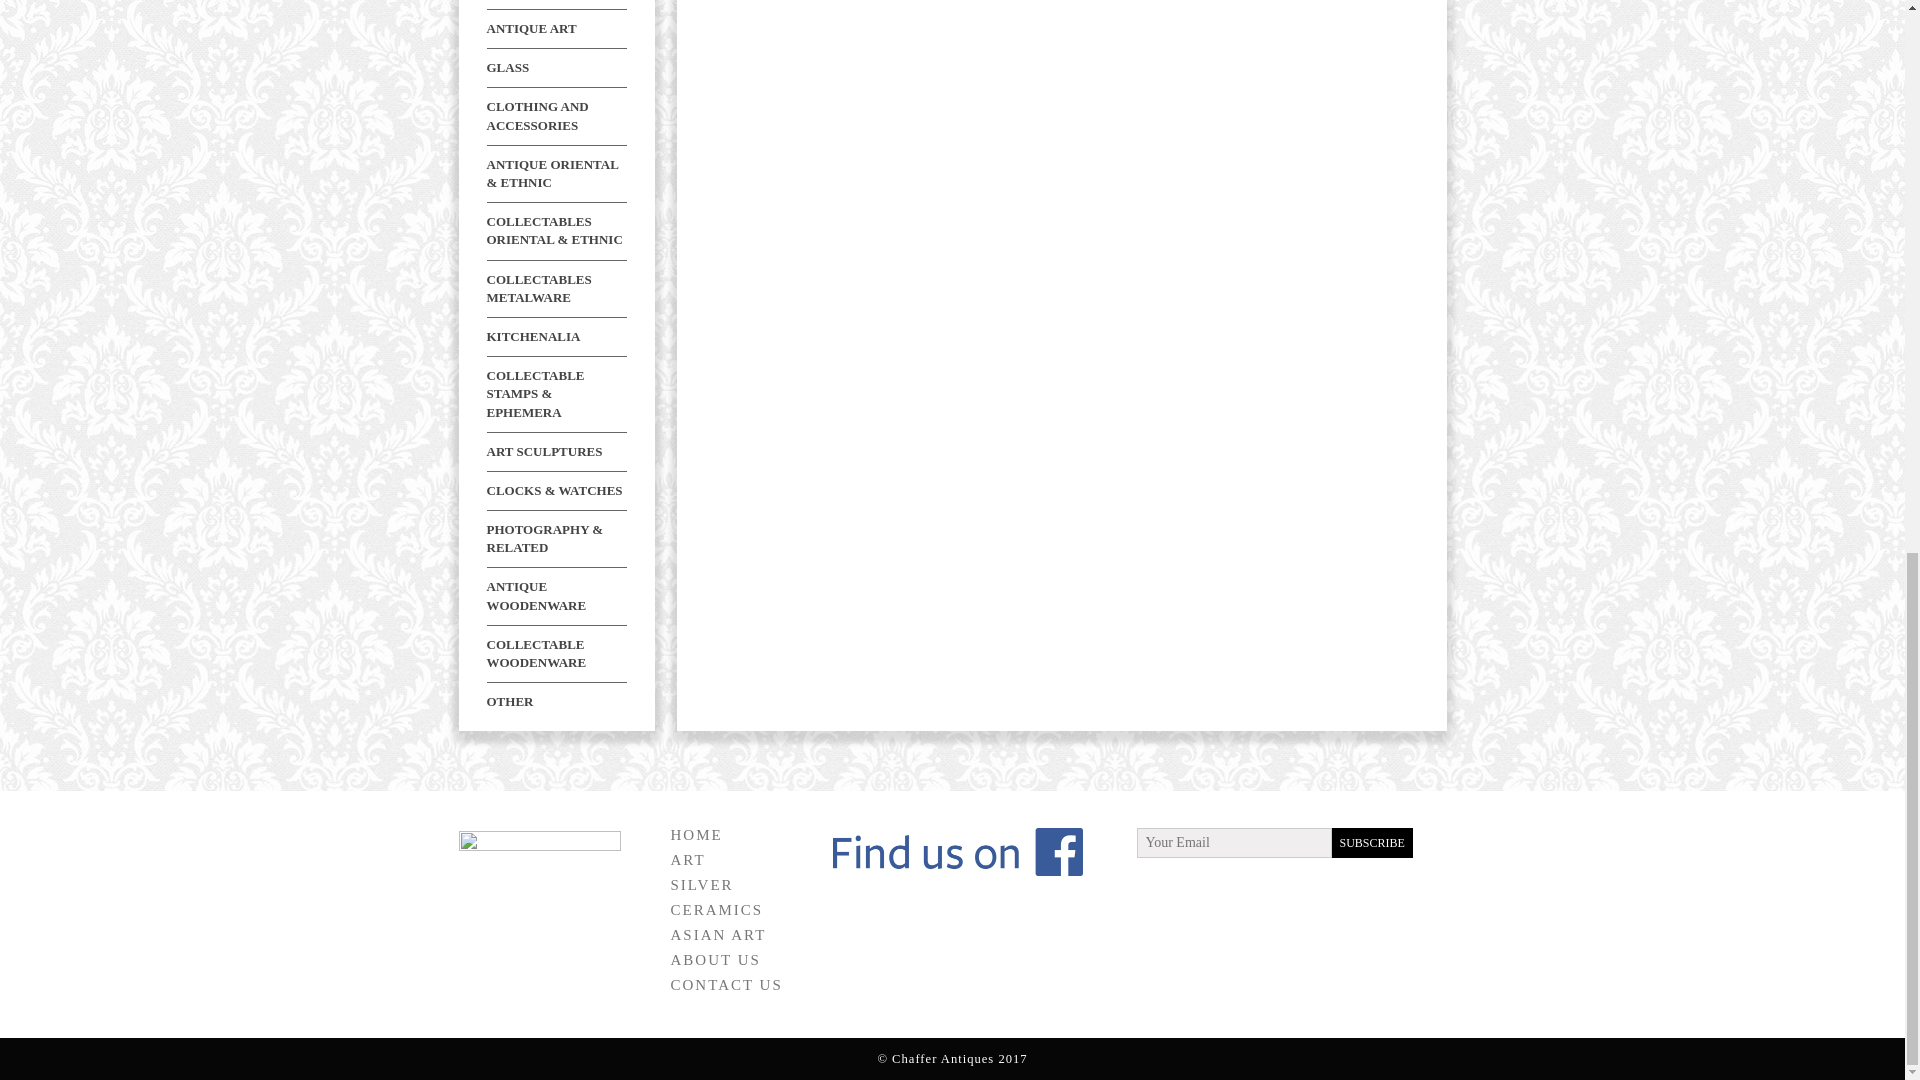 The width and height of the screenshot is (1920, 1080). I want to click on Subscribe, so click(1372, 842).